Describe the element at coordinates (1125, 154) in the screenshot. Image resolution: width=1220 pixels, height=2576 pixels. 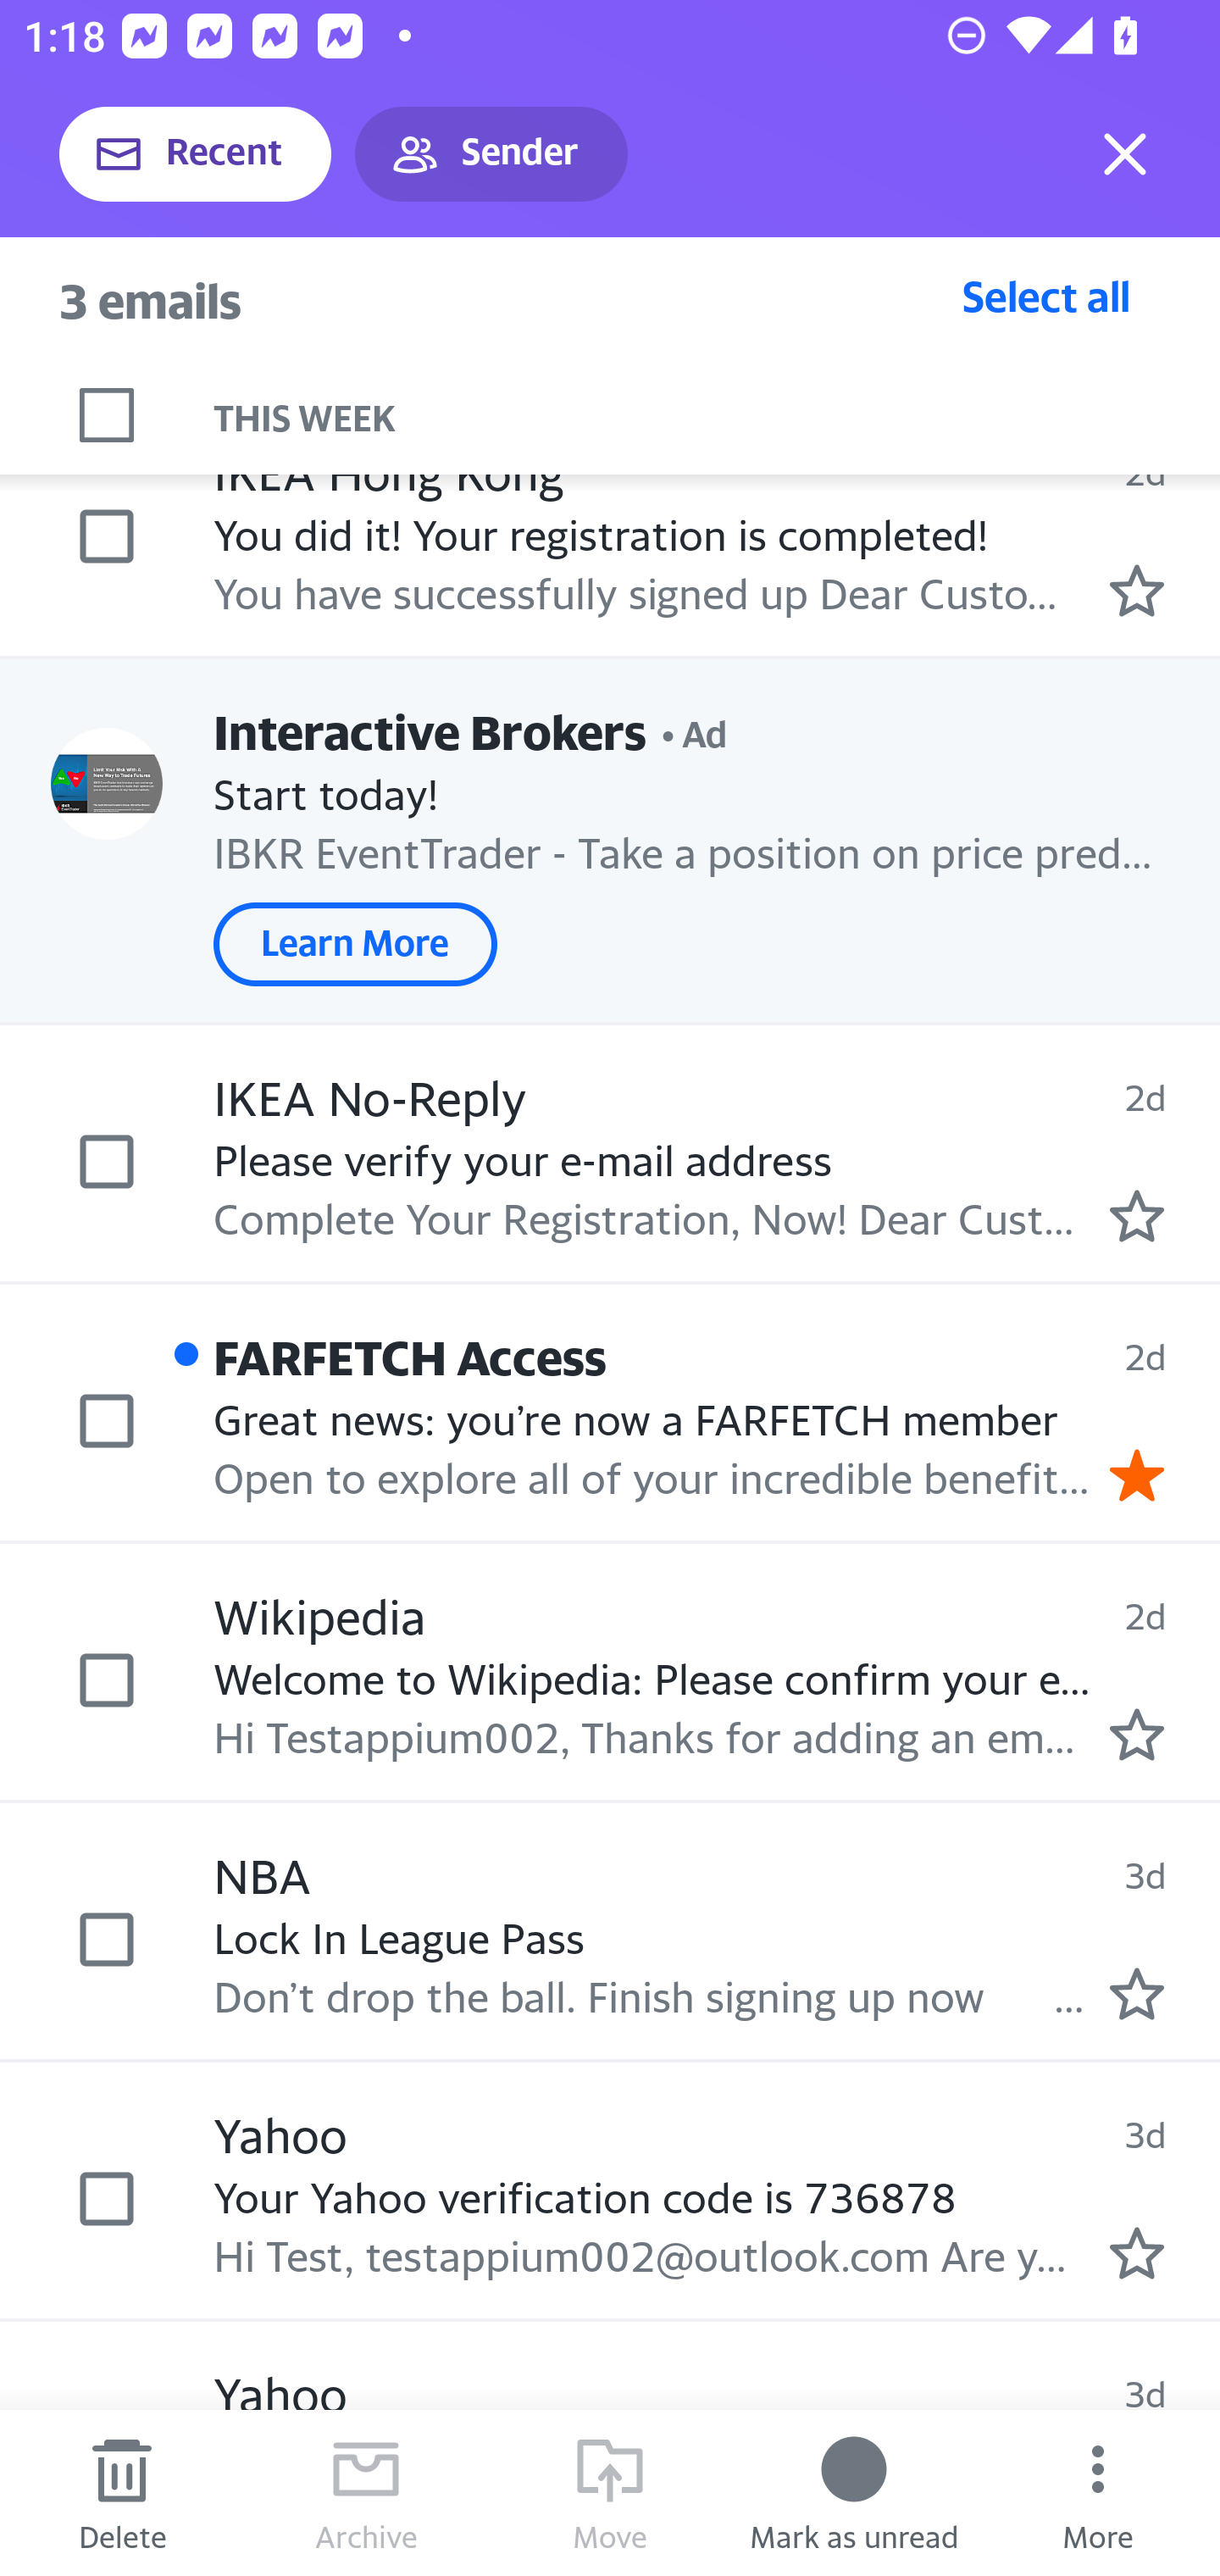
I see `Exit selection mode` at that location.